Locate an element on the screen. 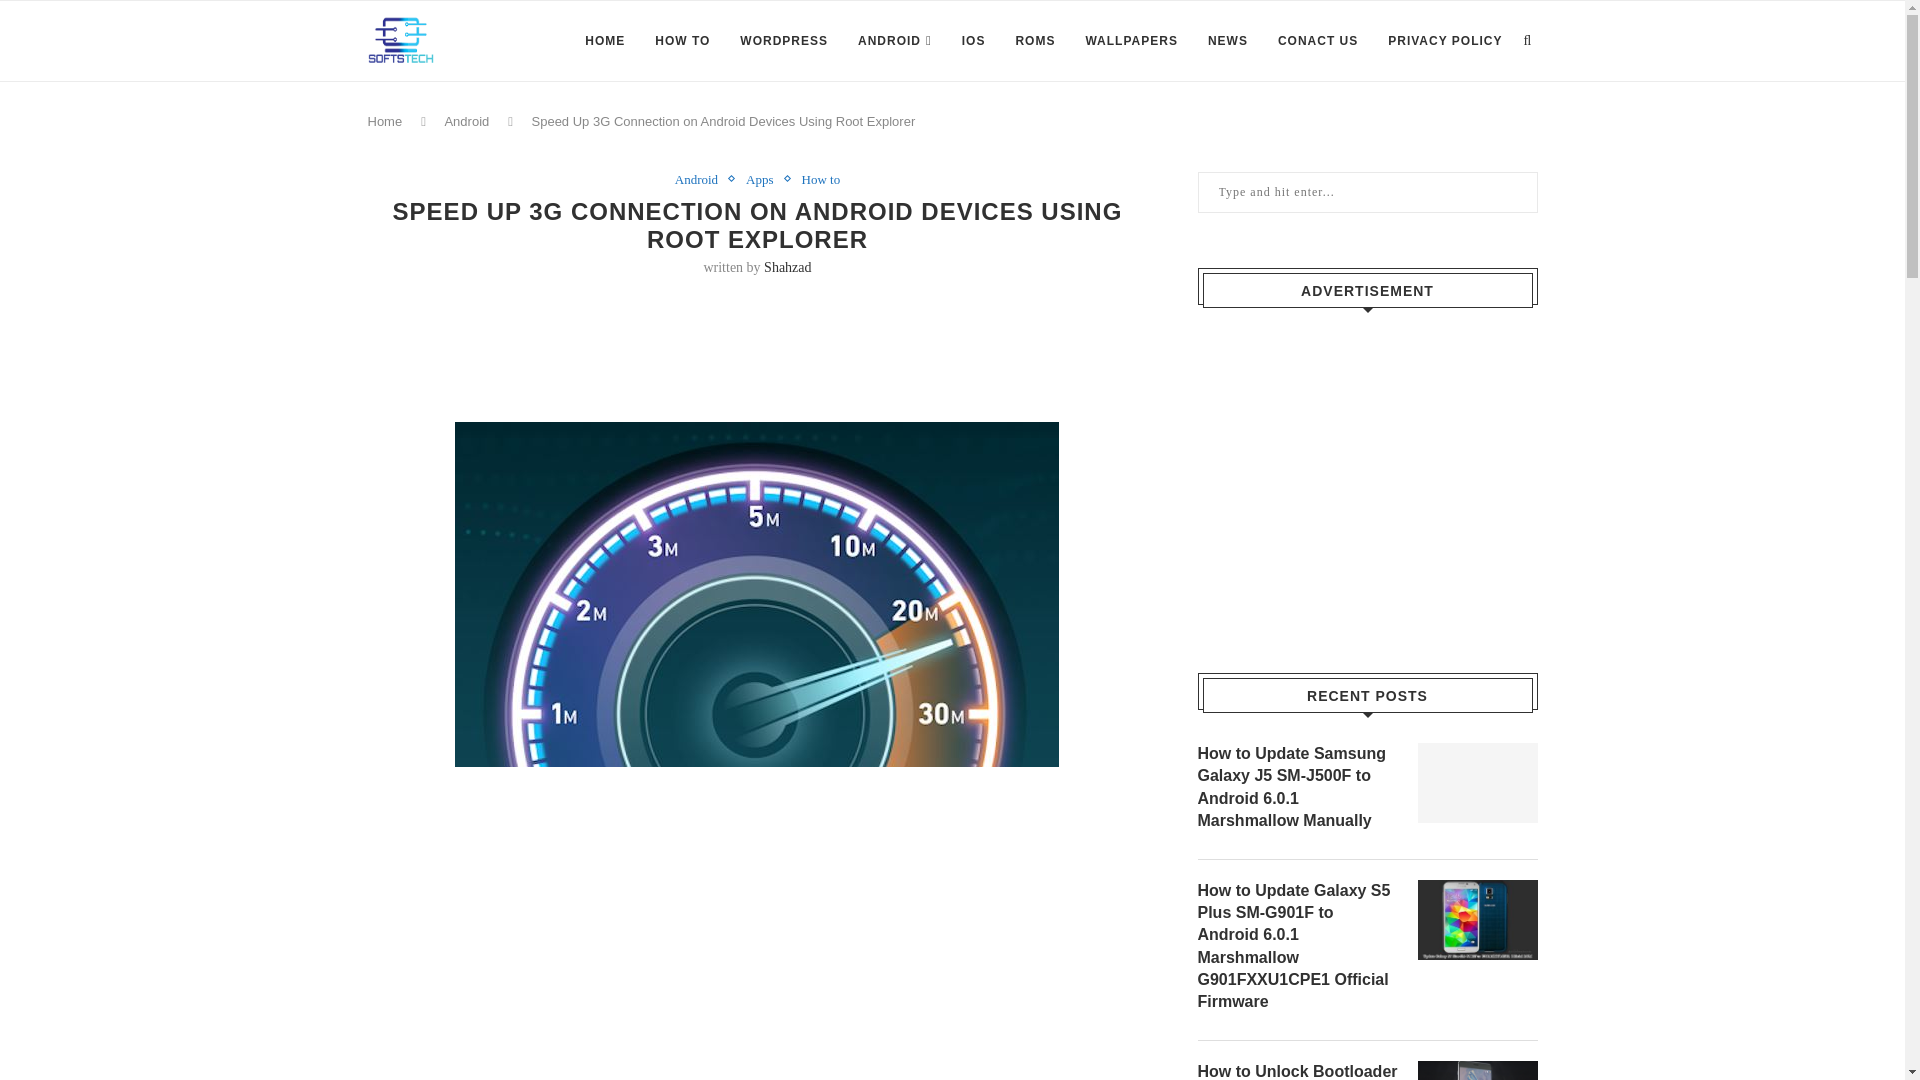  ROMS is located at coordinates (1034, 41).